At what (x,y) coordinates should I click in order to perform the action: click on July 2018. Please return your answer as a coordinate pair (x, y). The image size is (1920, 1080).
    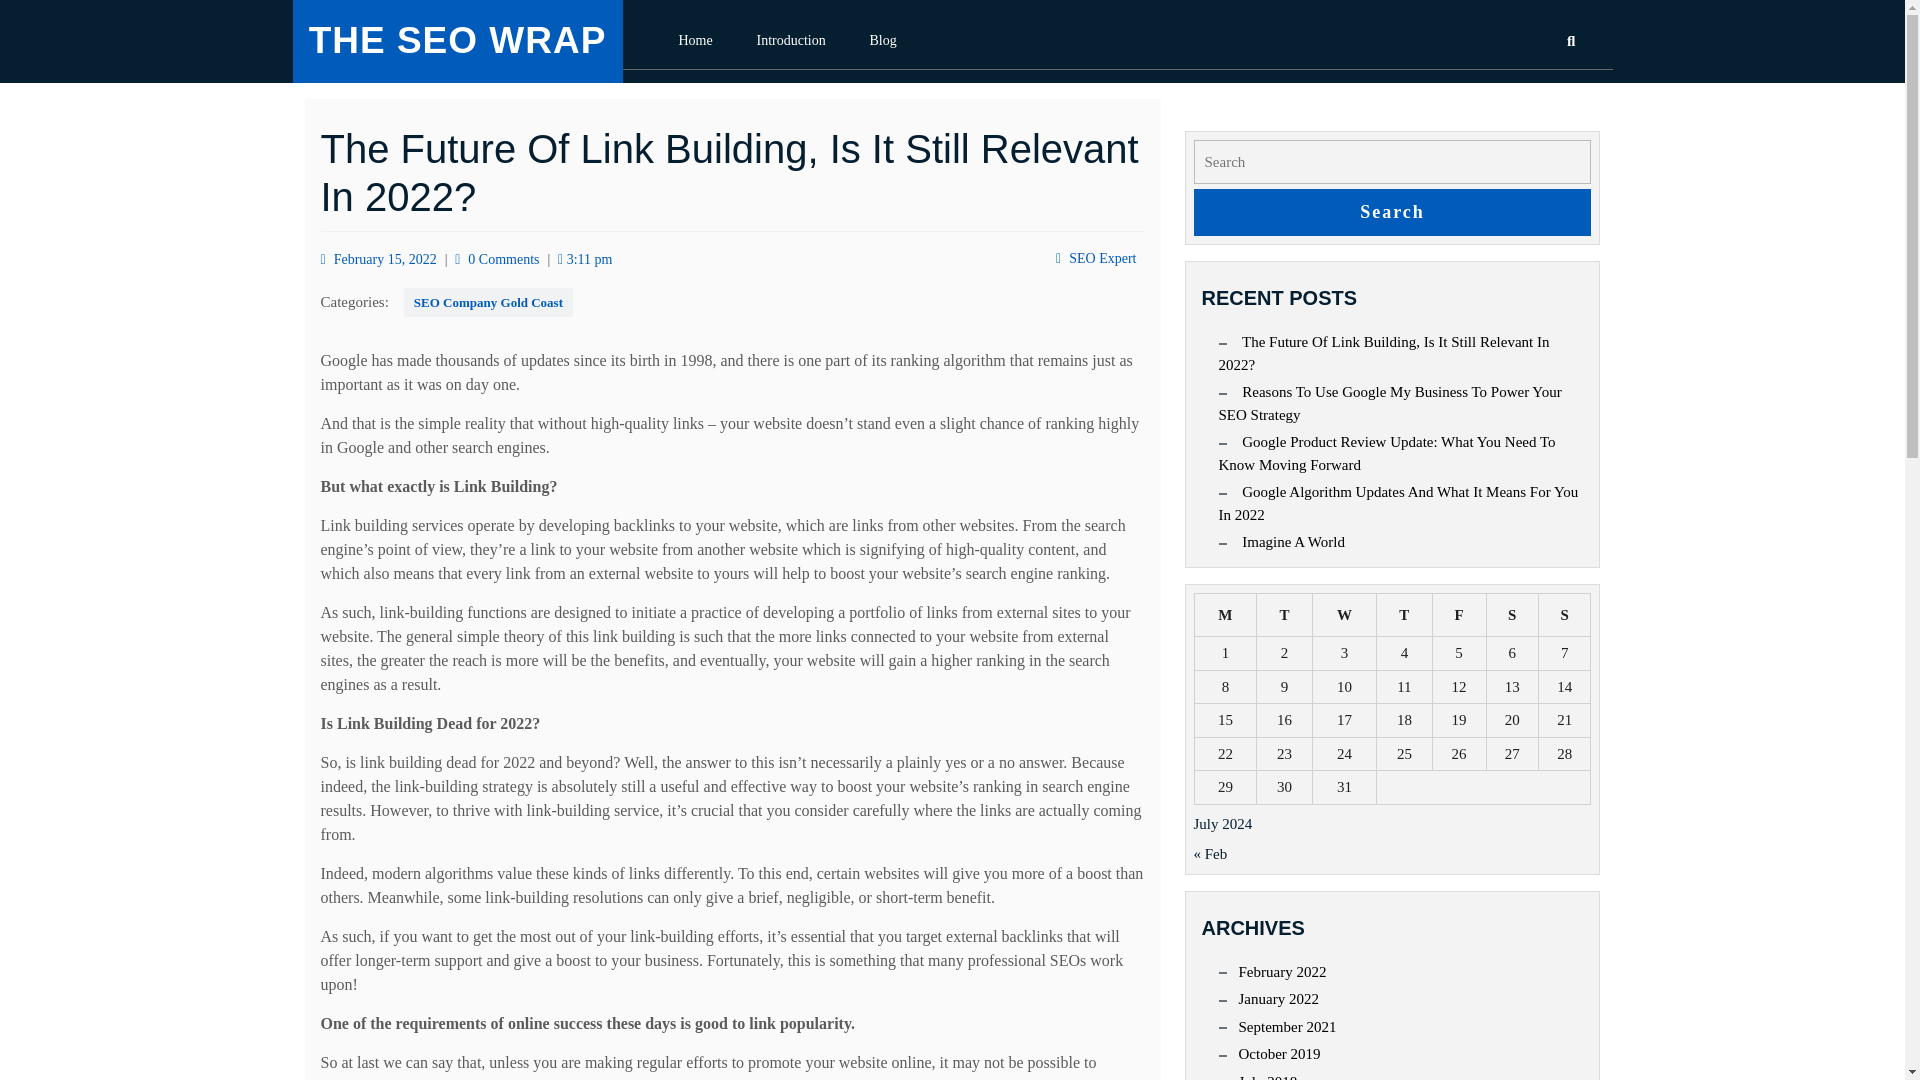
    Looking at the image, I should click on (1268, 1074).